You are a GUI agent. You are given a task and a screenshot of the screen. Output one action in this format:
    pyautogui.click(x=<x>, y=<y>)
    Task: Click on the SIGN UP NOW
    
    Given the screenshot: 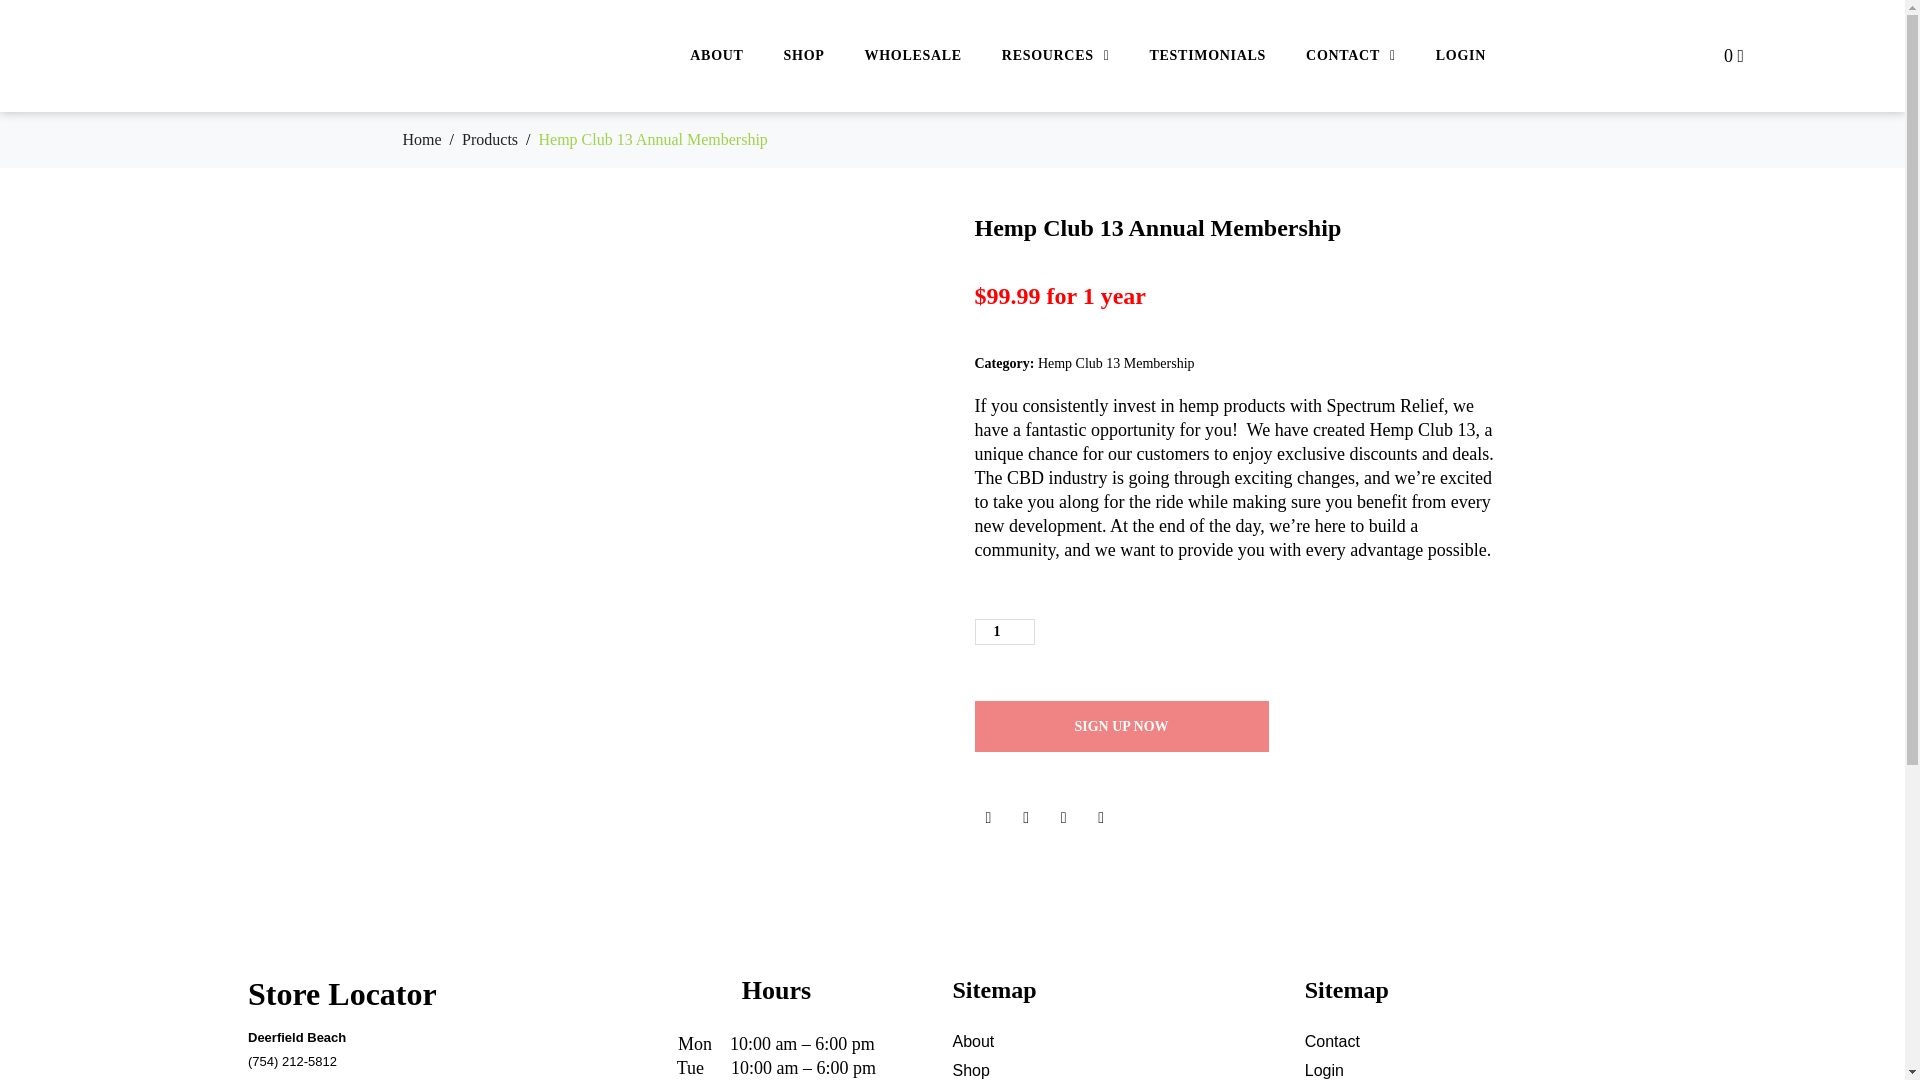 What is the action you would take?
    pyautogui.click(x=1120, y=726)
    